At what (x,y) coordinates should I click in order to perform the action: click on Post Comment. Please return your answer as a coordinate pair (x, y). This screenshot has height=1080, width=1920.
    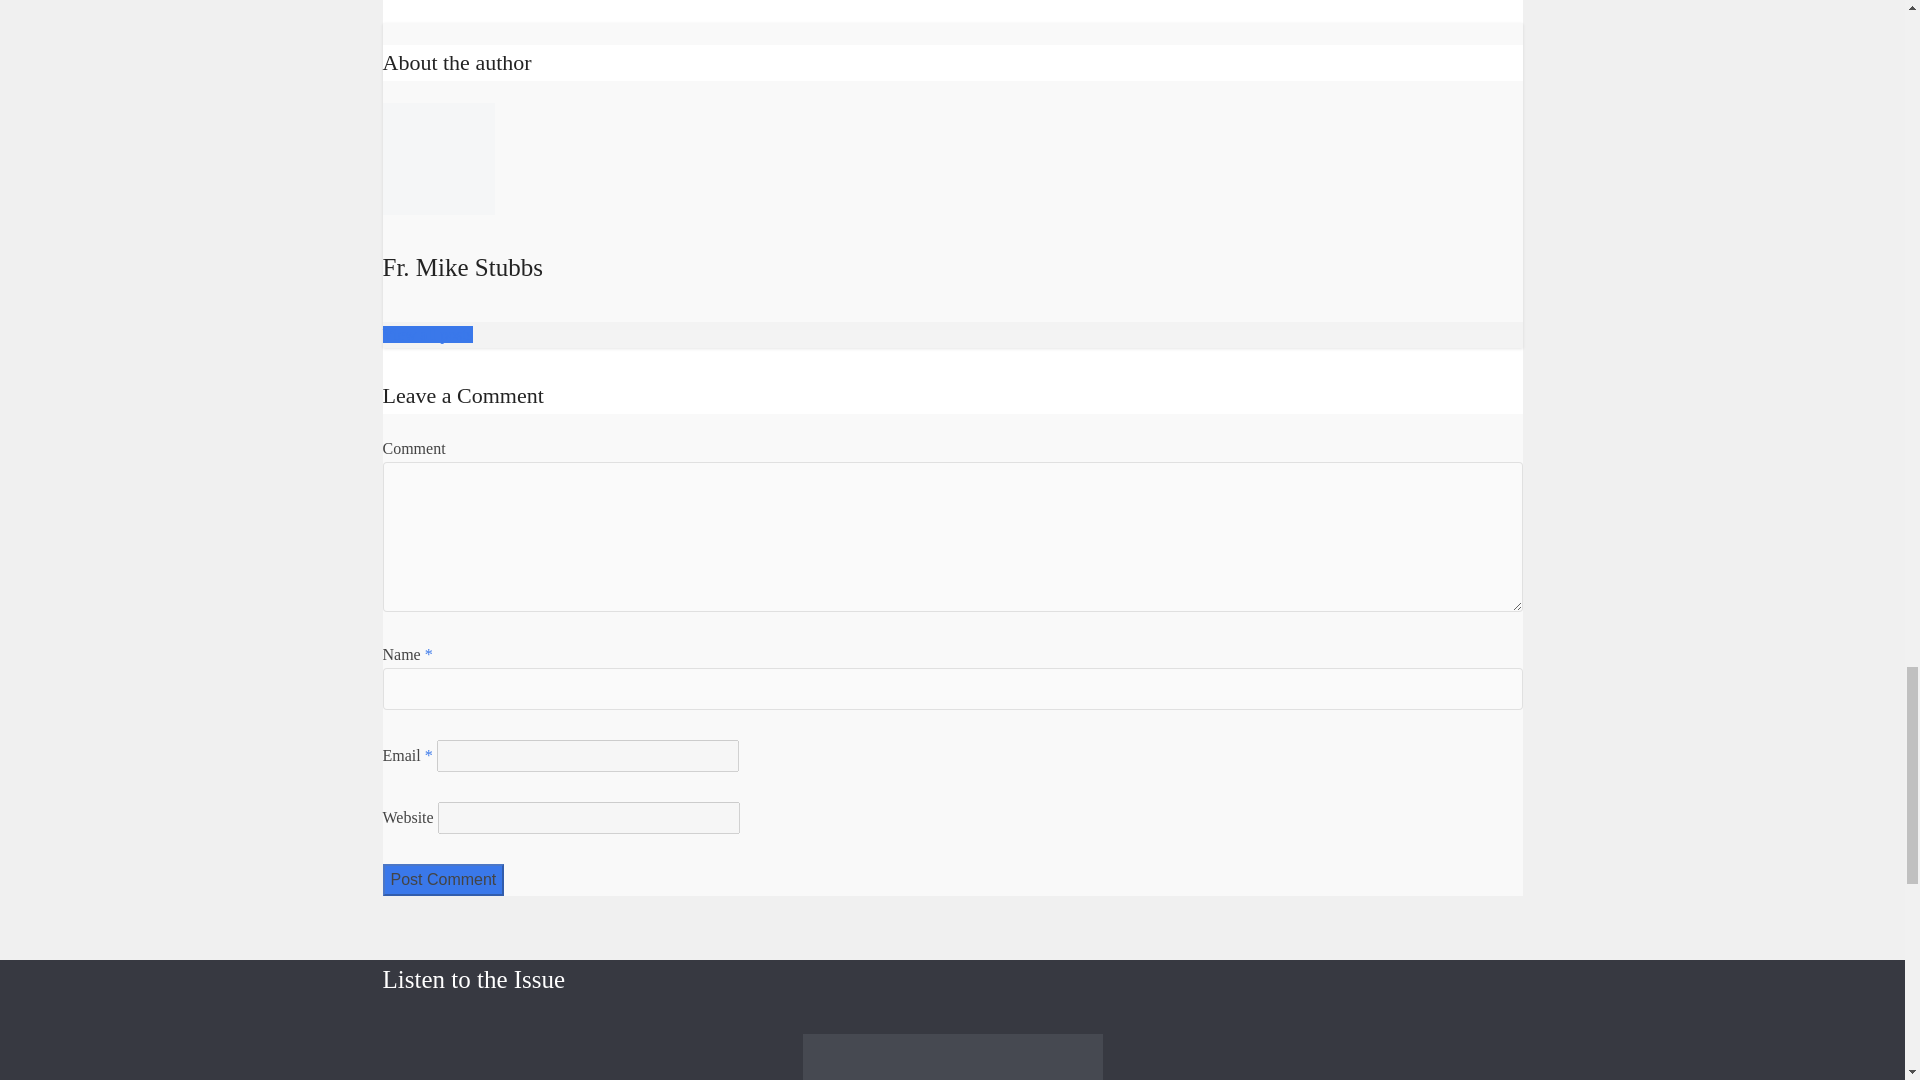
    Looking at the image, I should click on (442, 880).